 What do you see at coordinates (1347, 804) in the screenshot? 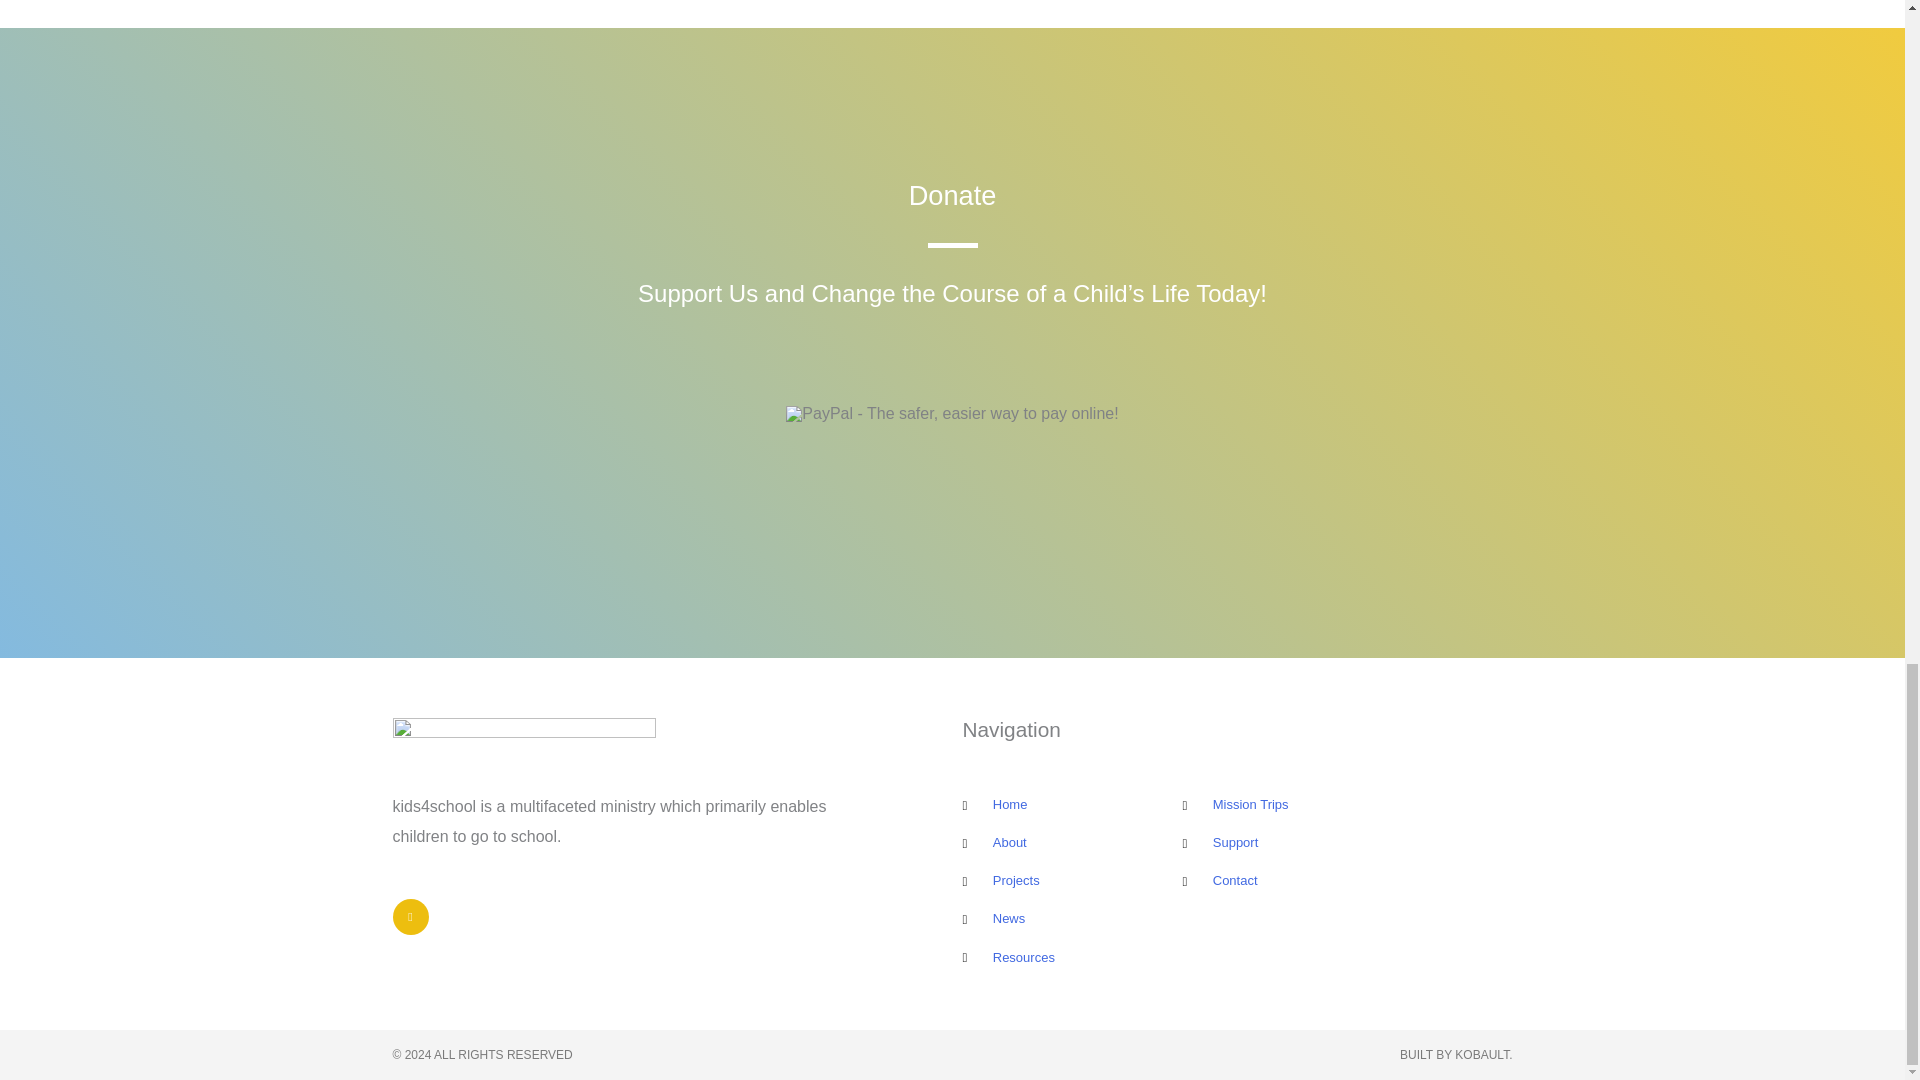
I see `Mission Trips` at bounding box center [1347, 804].